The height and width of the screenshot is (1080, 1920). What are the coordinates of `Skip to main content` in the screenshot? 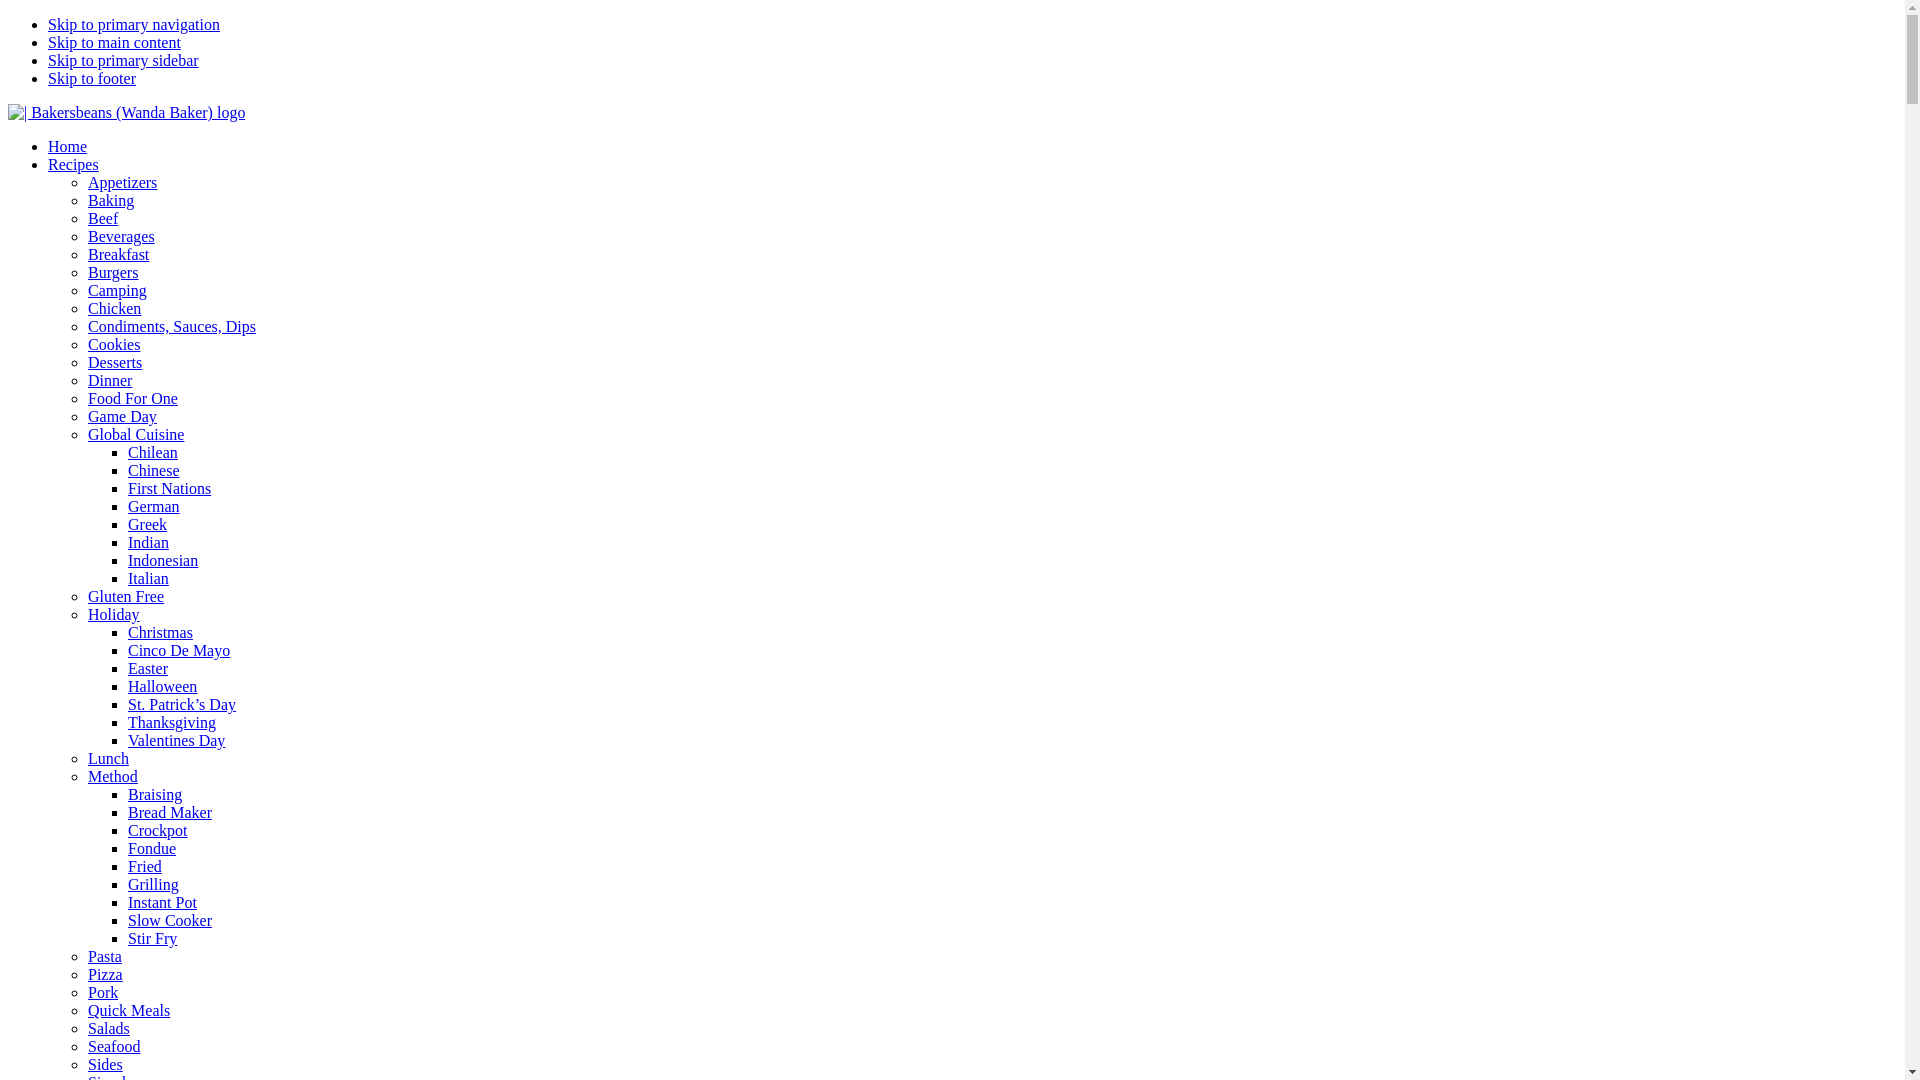 It's located at (114, 42).